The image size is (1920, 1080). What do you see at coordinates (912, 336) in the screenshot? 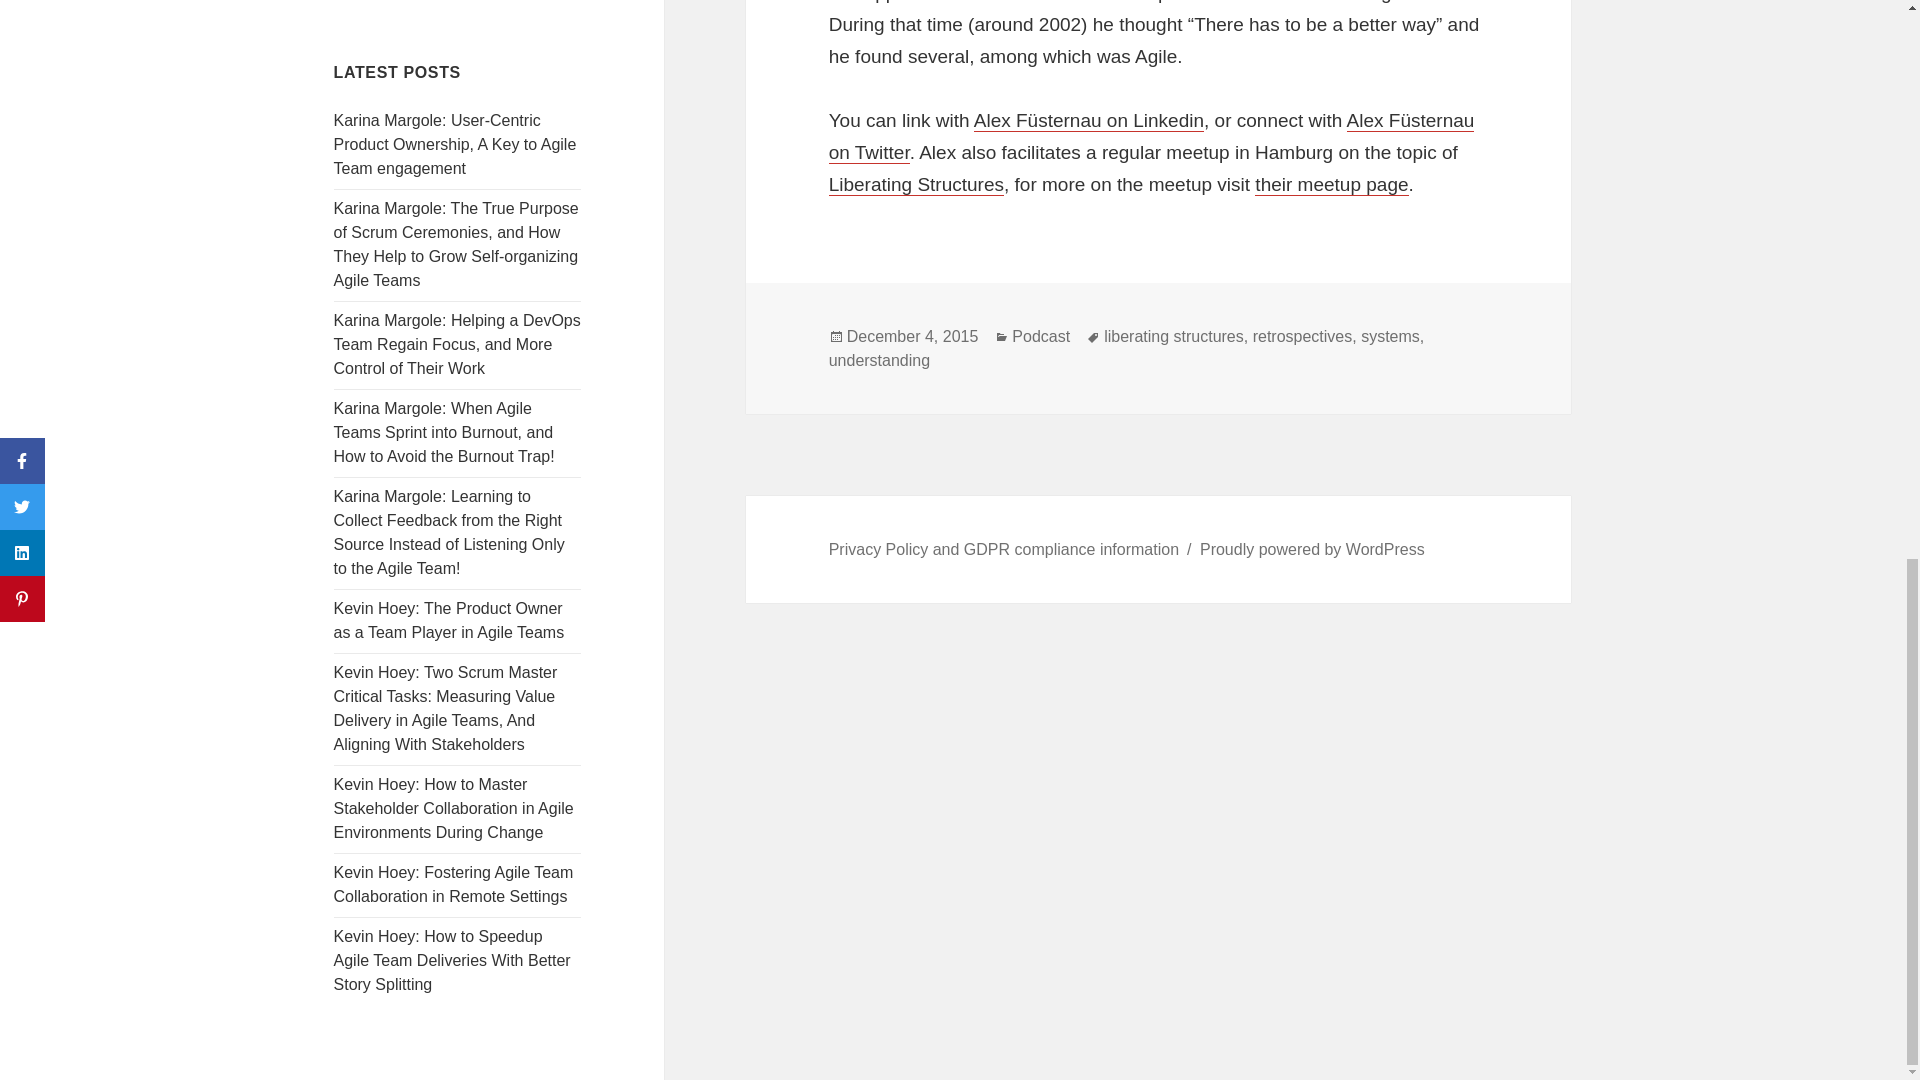
I see `December 4, 2015` at bounding box center [912, 336].